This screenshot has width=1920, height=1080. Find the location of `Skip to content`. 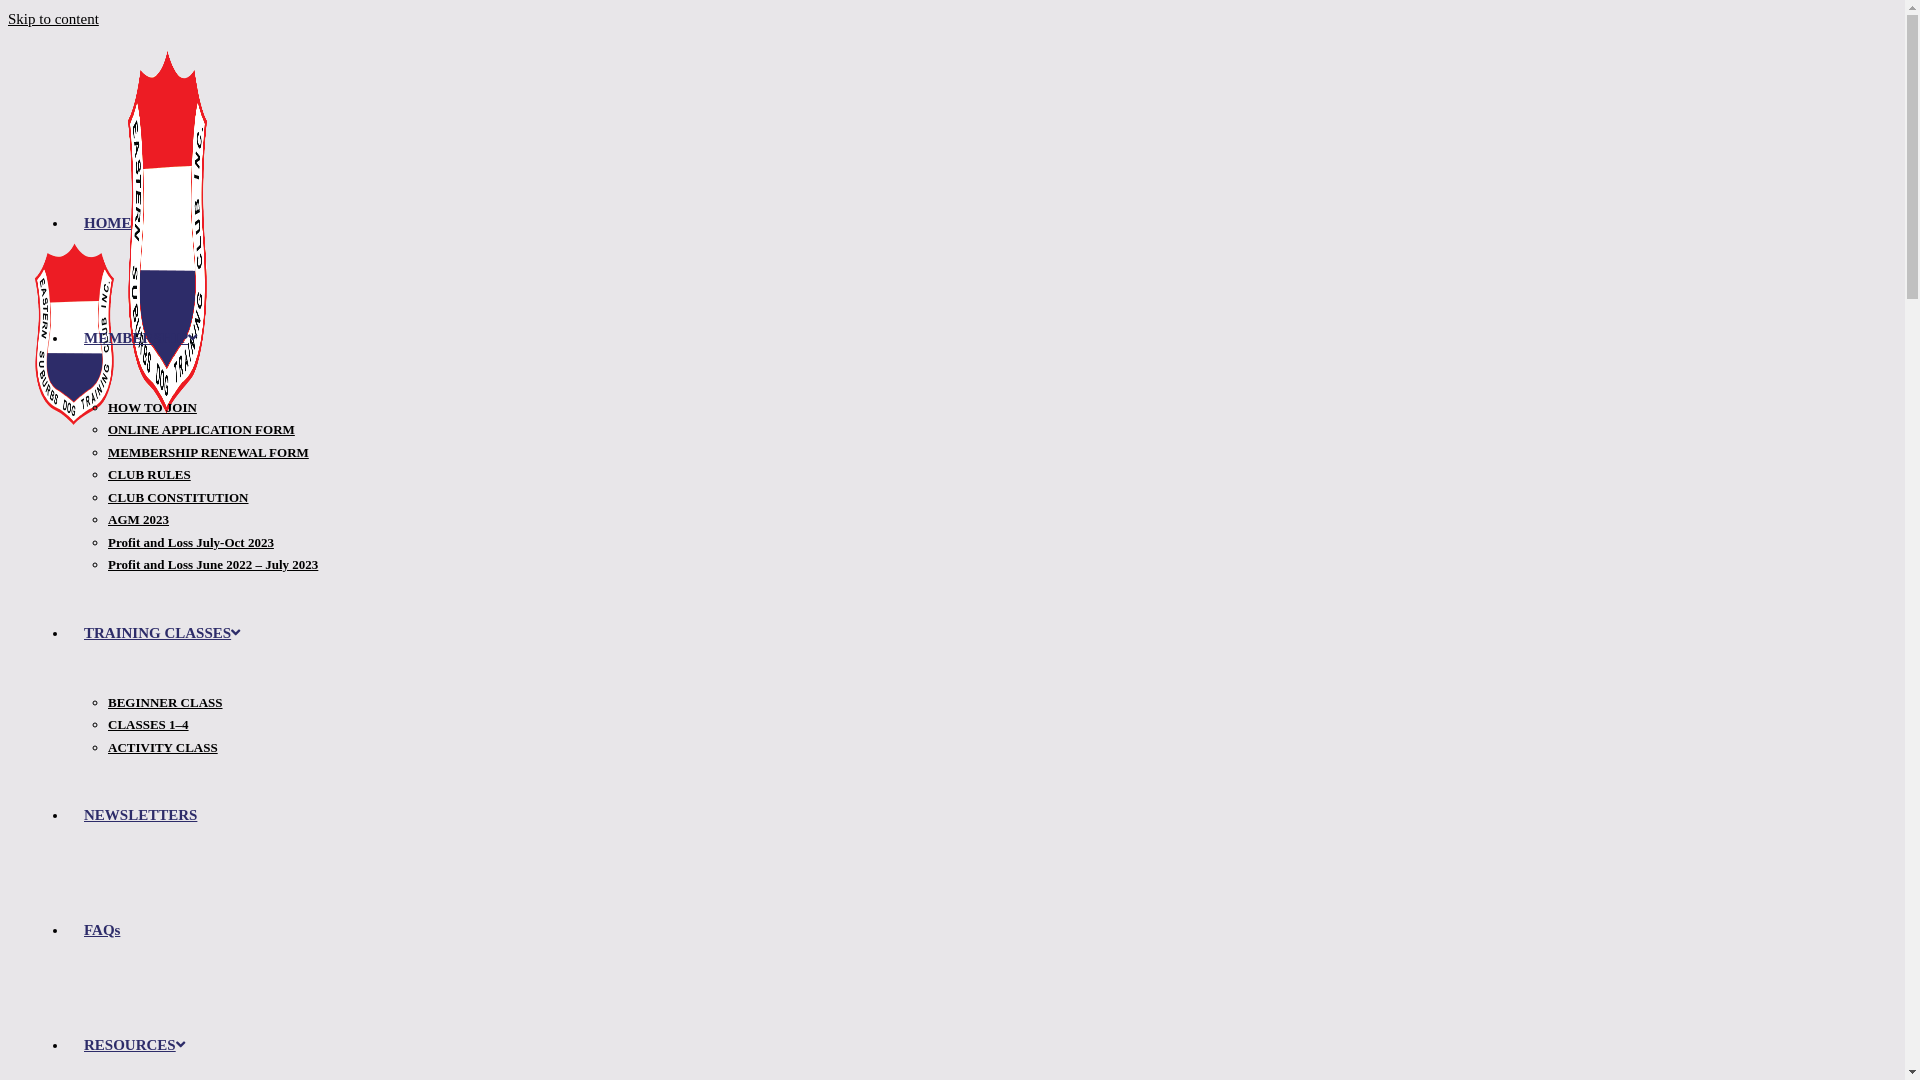

Skip to content is located at coordinates (54, 19).